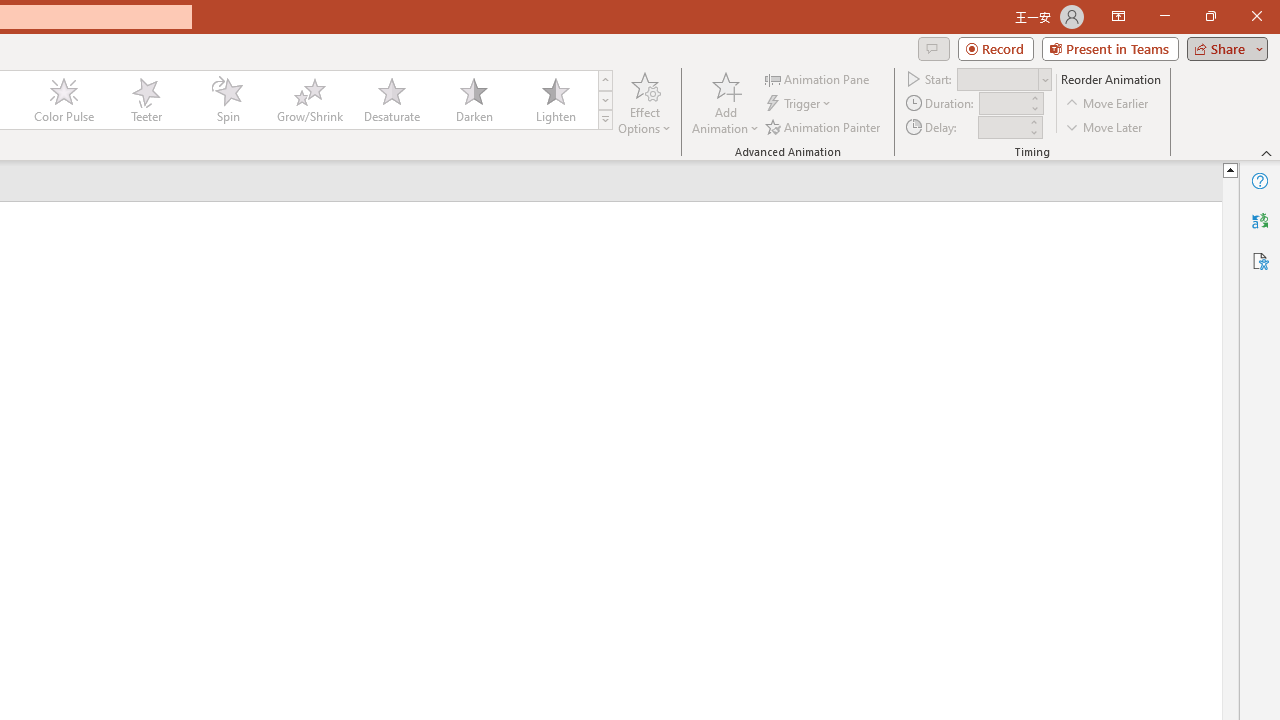 This screenshot has height=720, width=1280. I want to click on Grow/Shrink, so click(309, 100).